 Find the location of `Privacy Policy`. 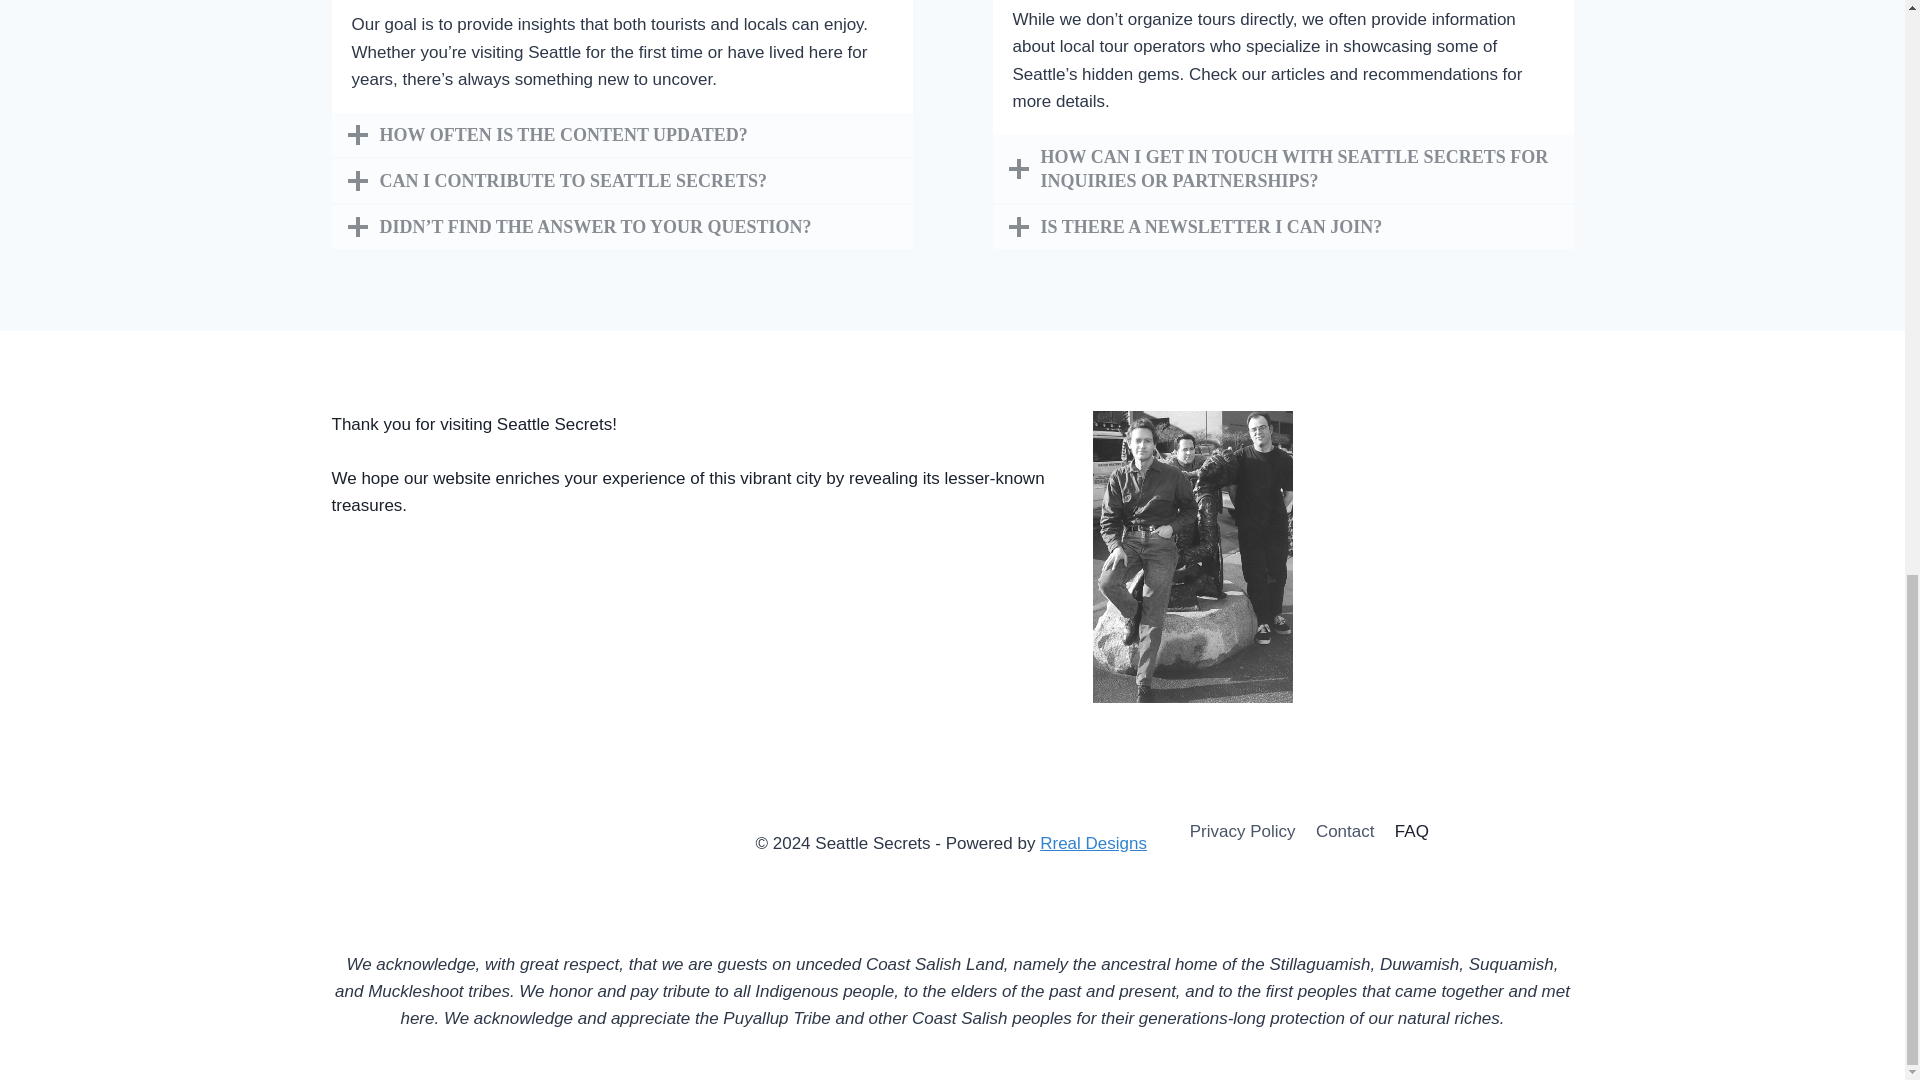

Privacy Policy is located at coordinates (1242, 831).